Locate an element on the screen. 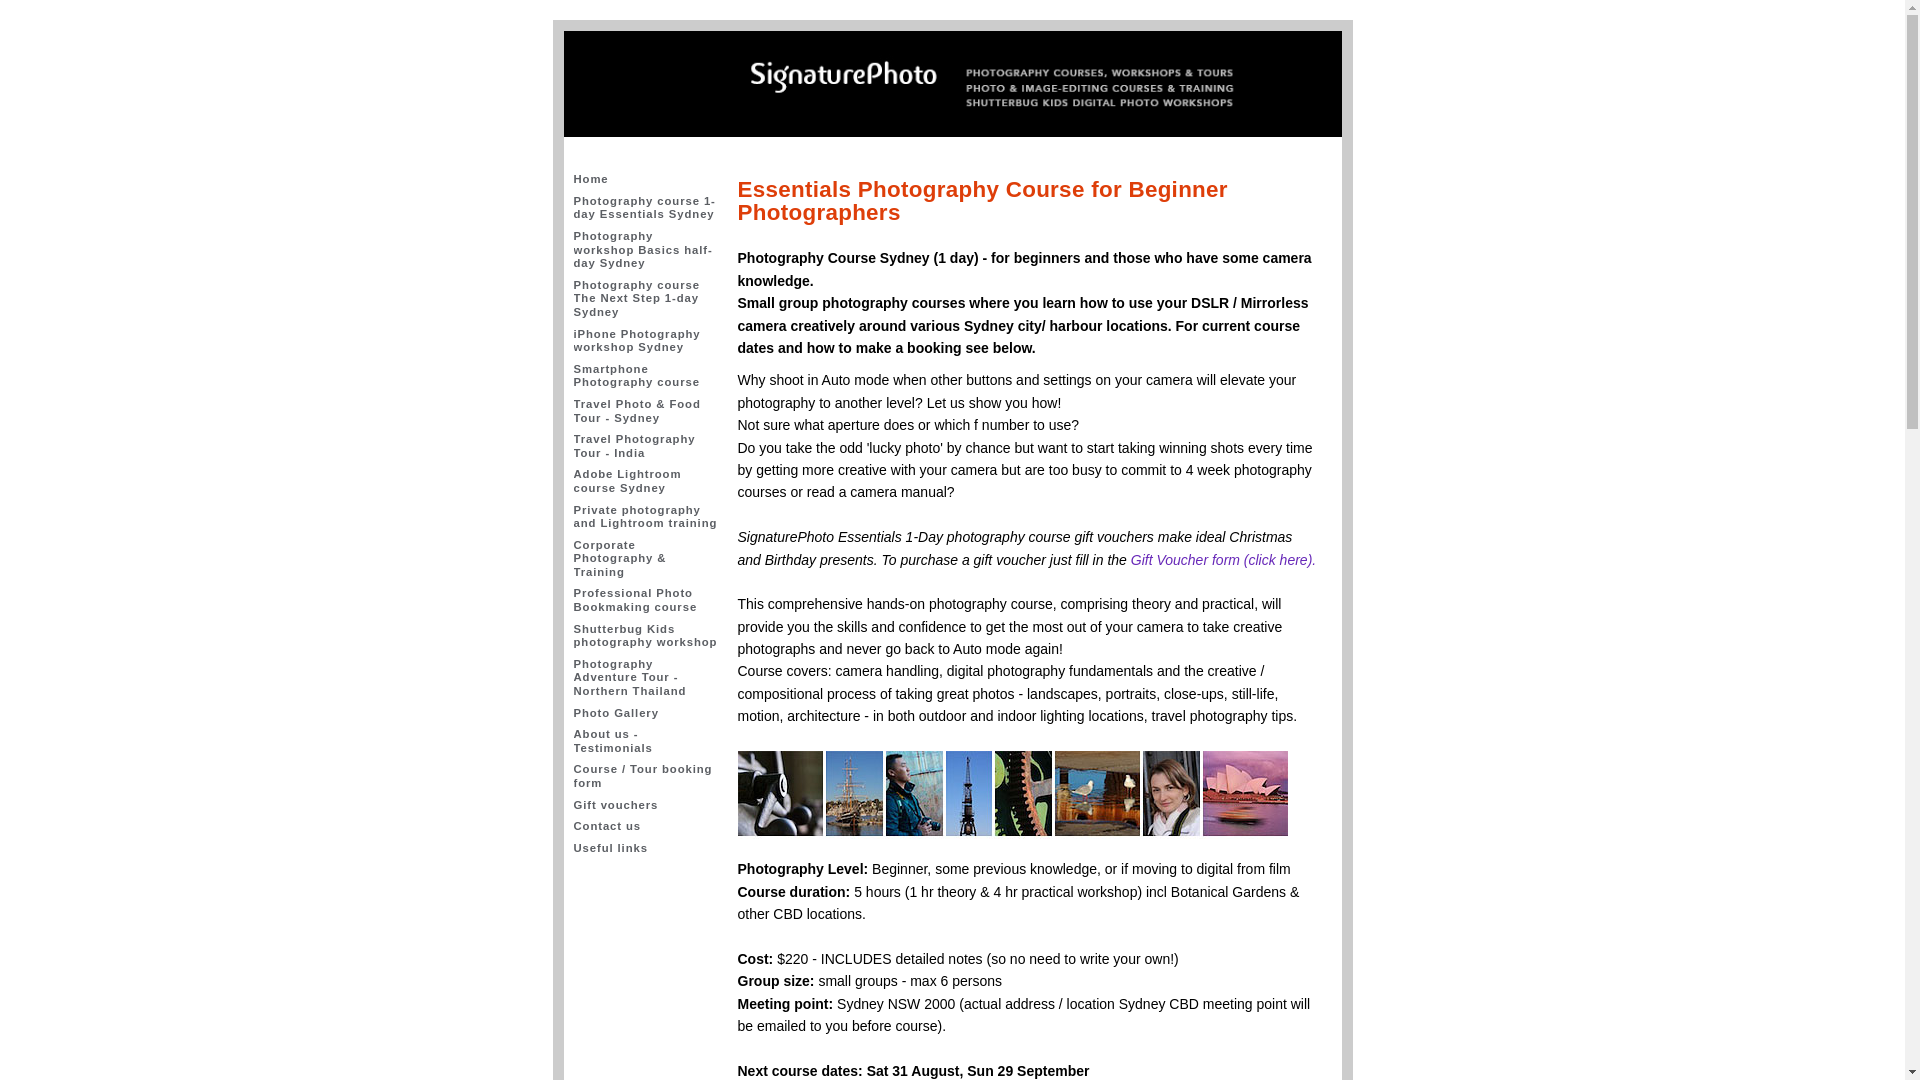  Shutterbug Kids photography workshop is located at coordinates (646, 636).